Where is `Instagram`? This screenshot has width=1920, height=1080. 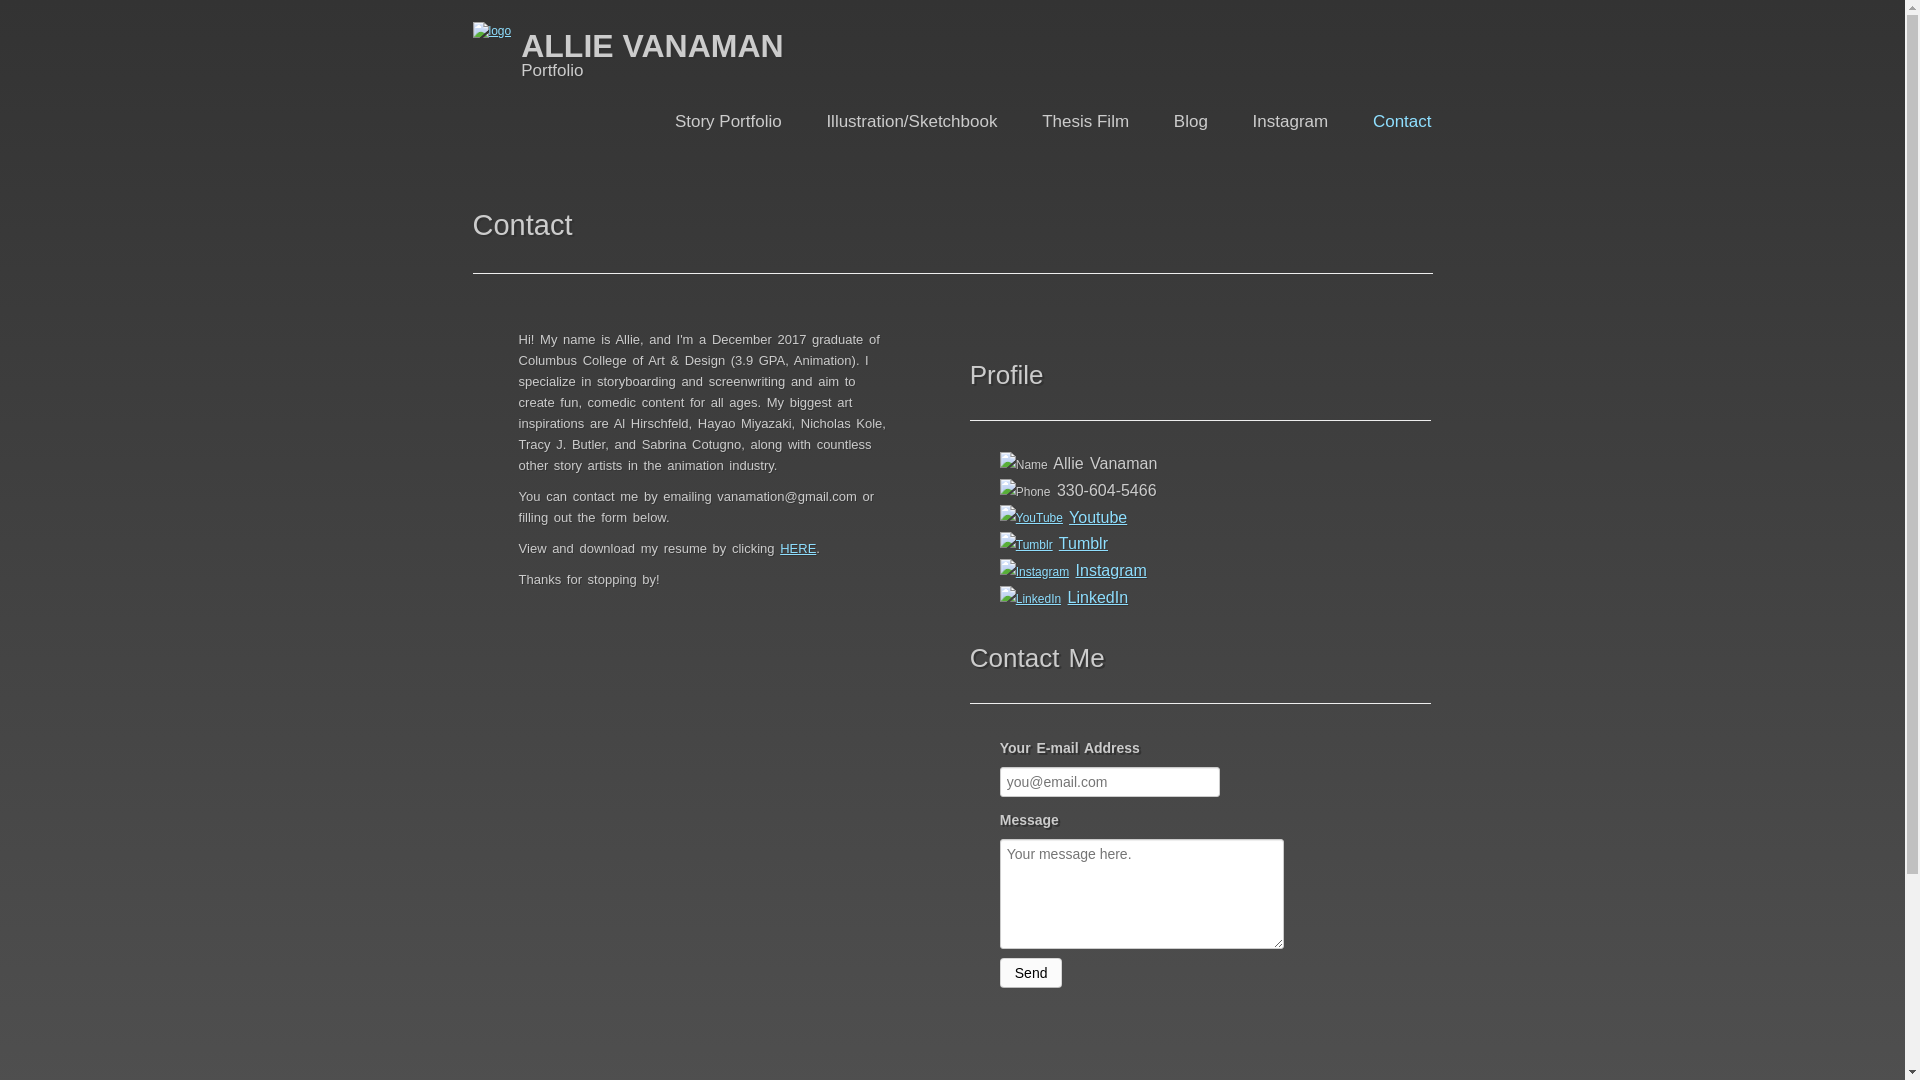
Instagram is located at coordinates (1110, 570).